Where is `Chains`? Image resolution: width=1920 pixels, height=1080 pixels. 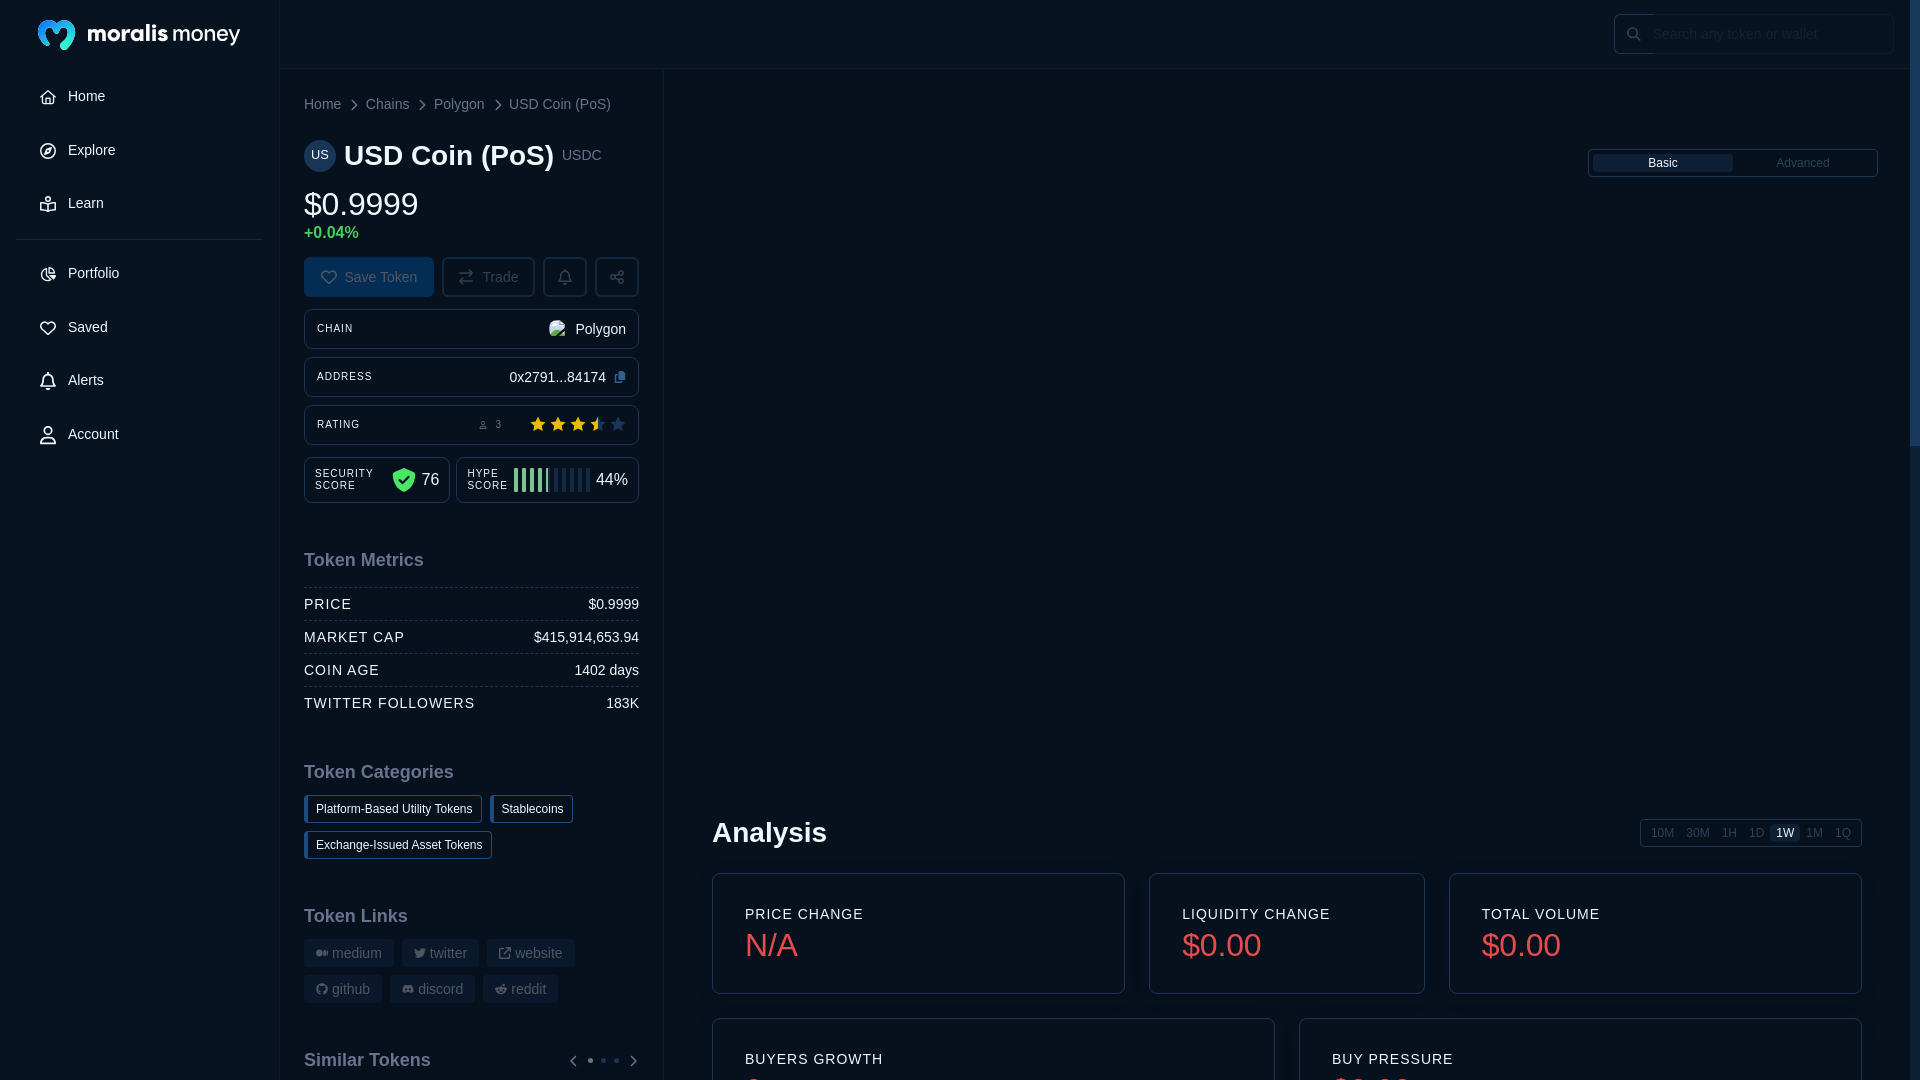
Chains is located at coordinates (388, 104).